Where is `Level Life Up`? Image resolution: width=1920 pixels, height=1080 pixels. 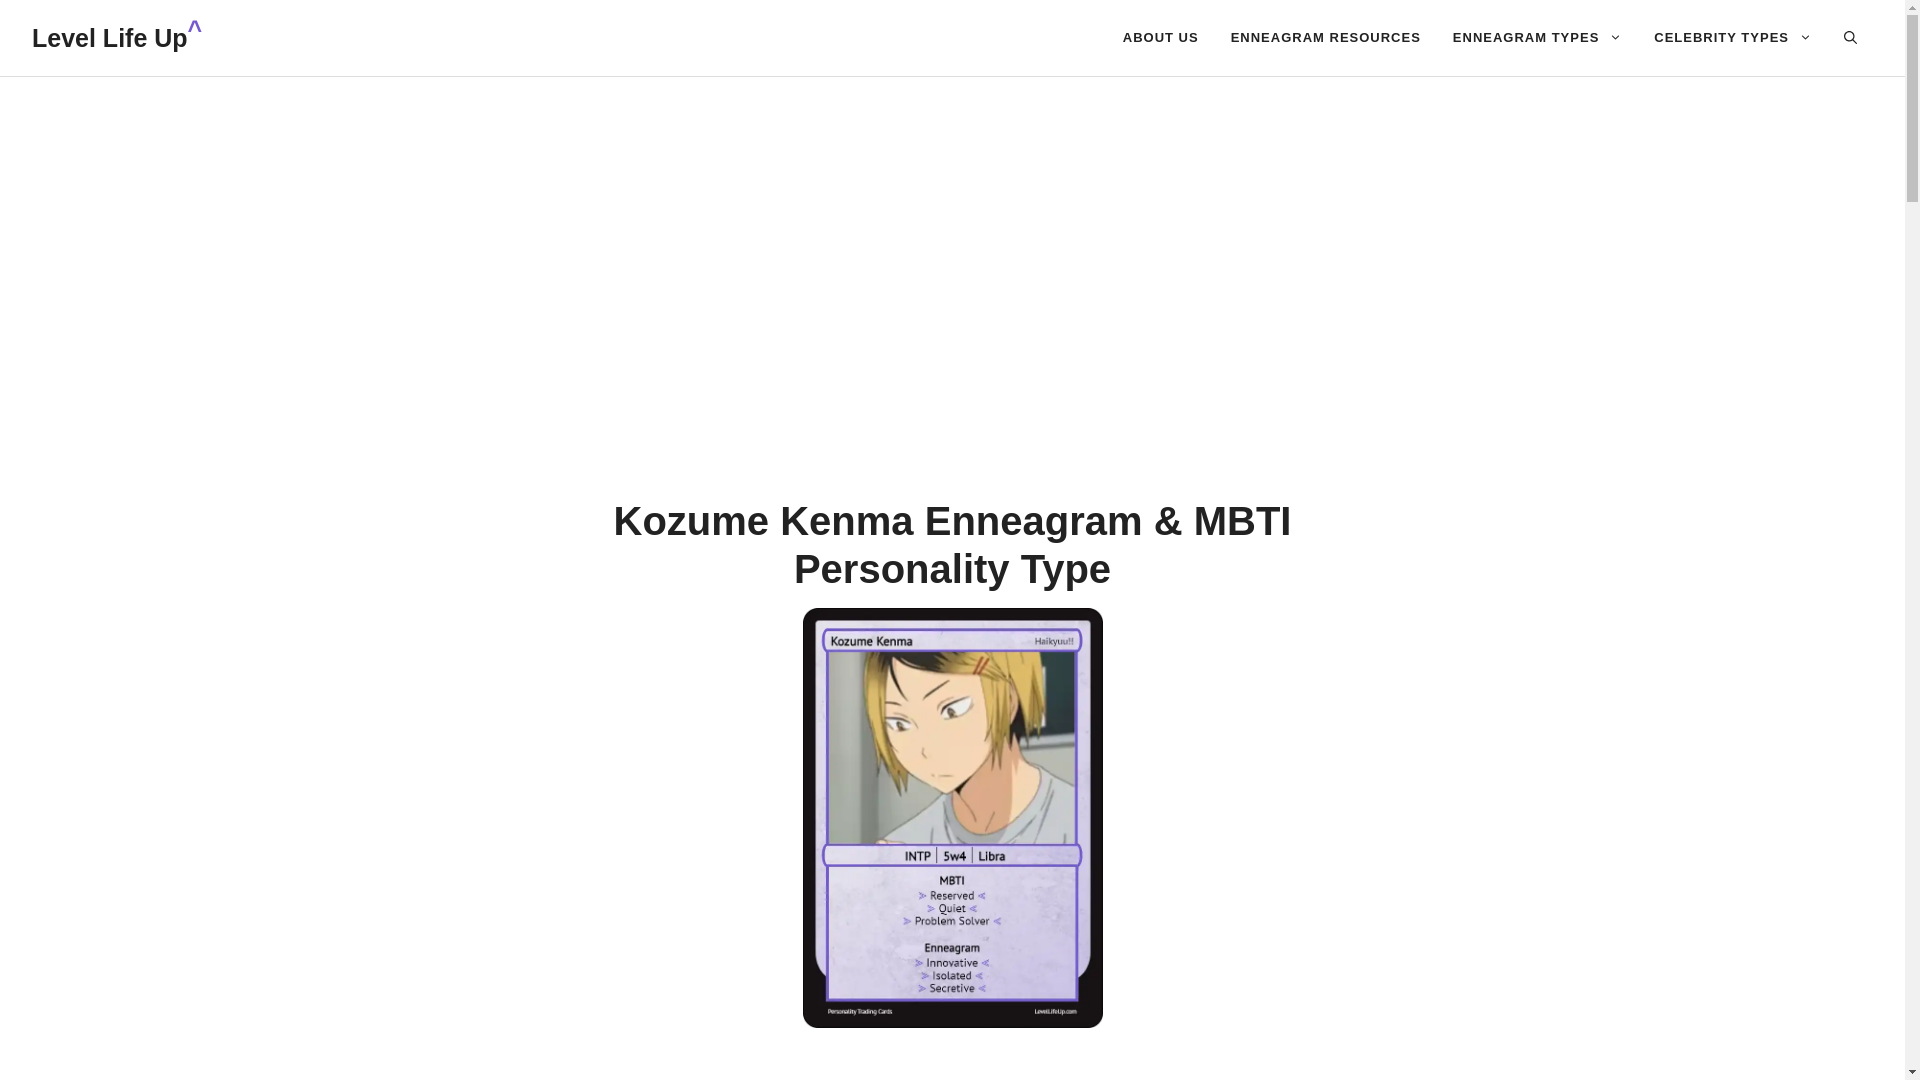
Level Life Up is located at coordinates (110, 37).